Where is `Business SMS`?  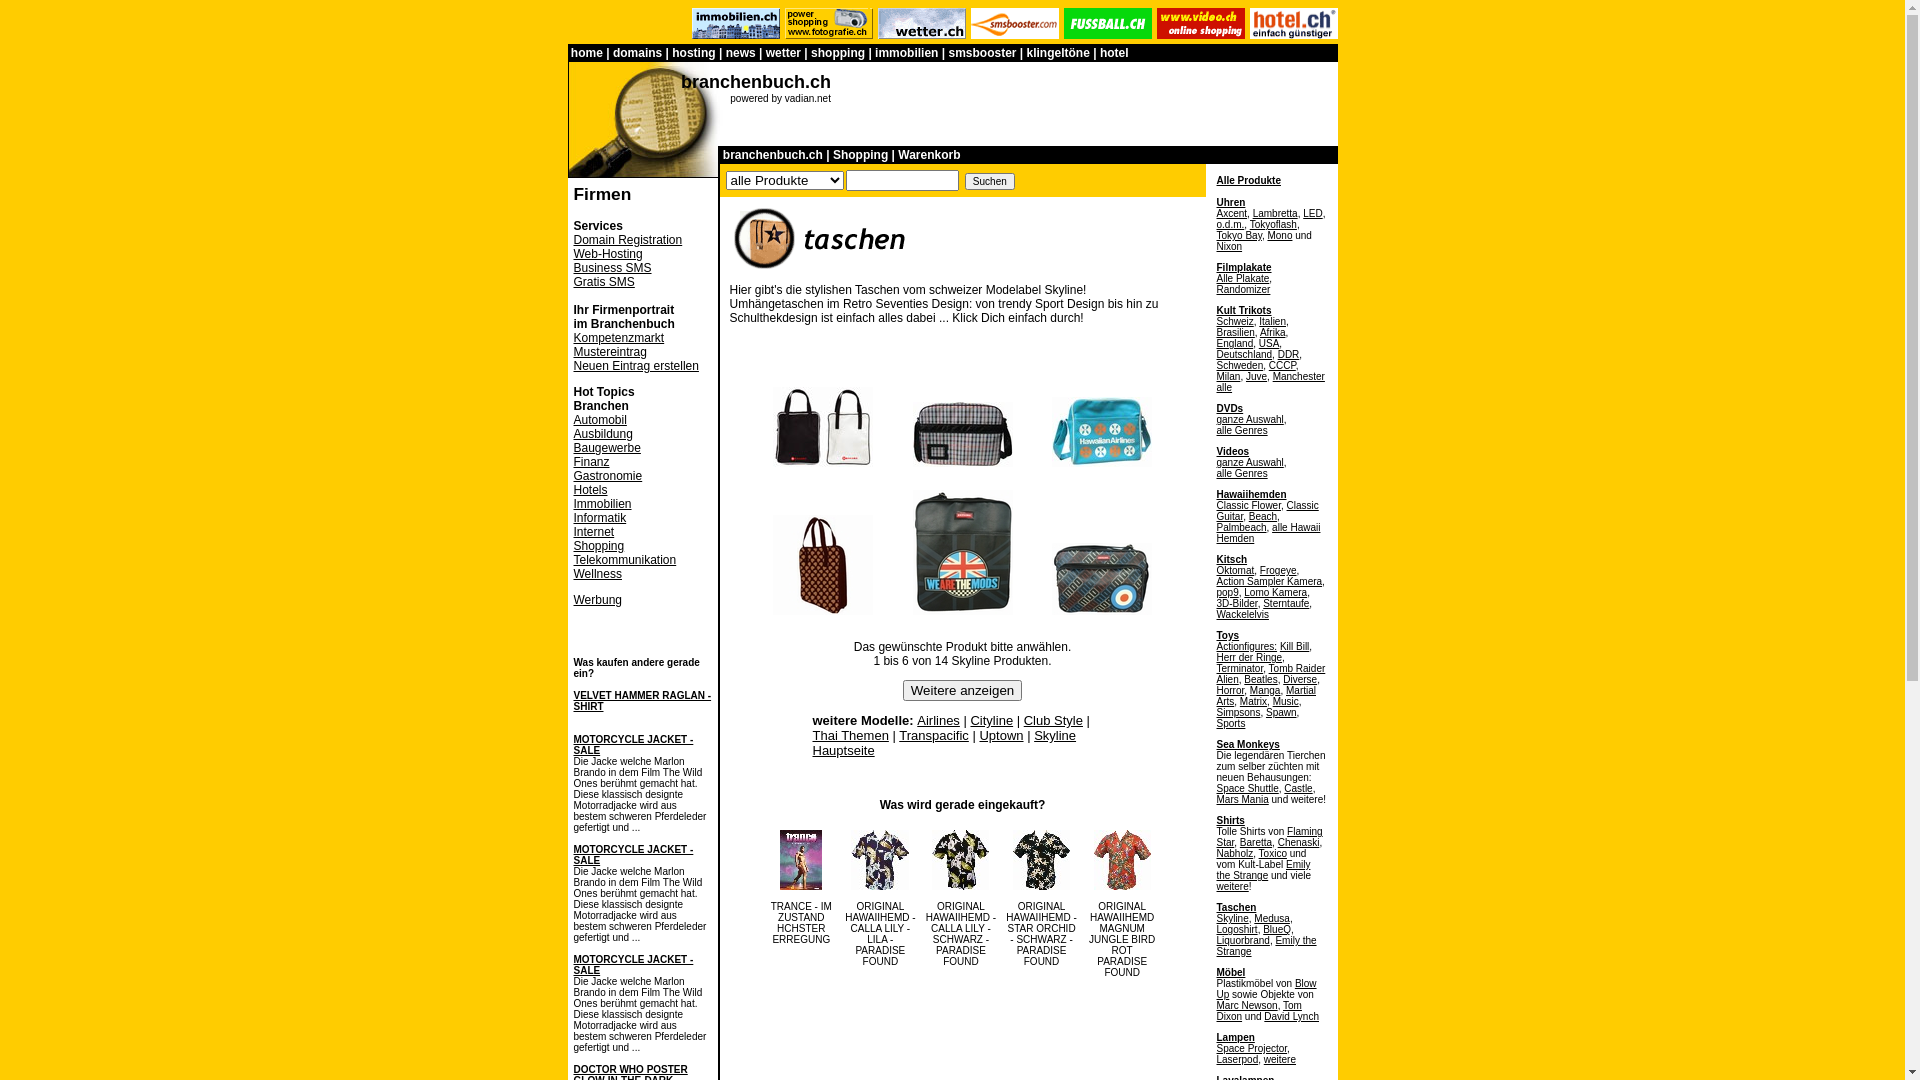
Business SMS is located at coordinates (613, 268).